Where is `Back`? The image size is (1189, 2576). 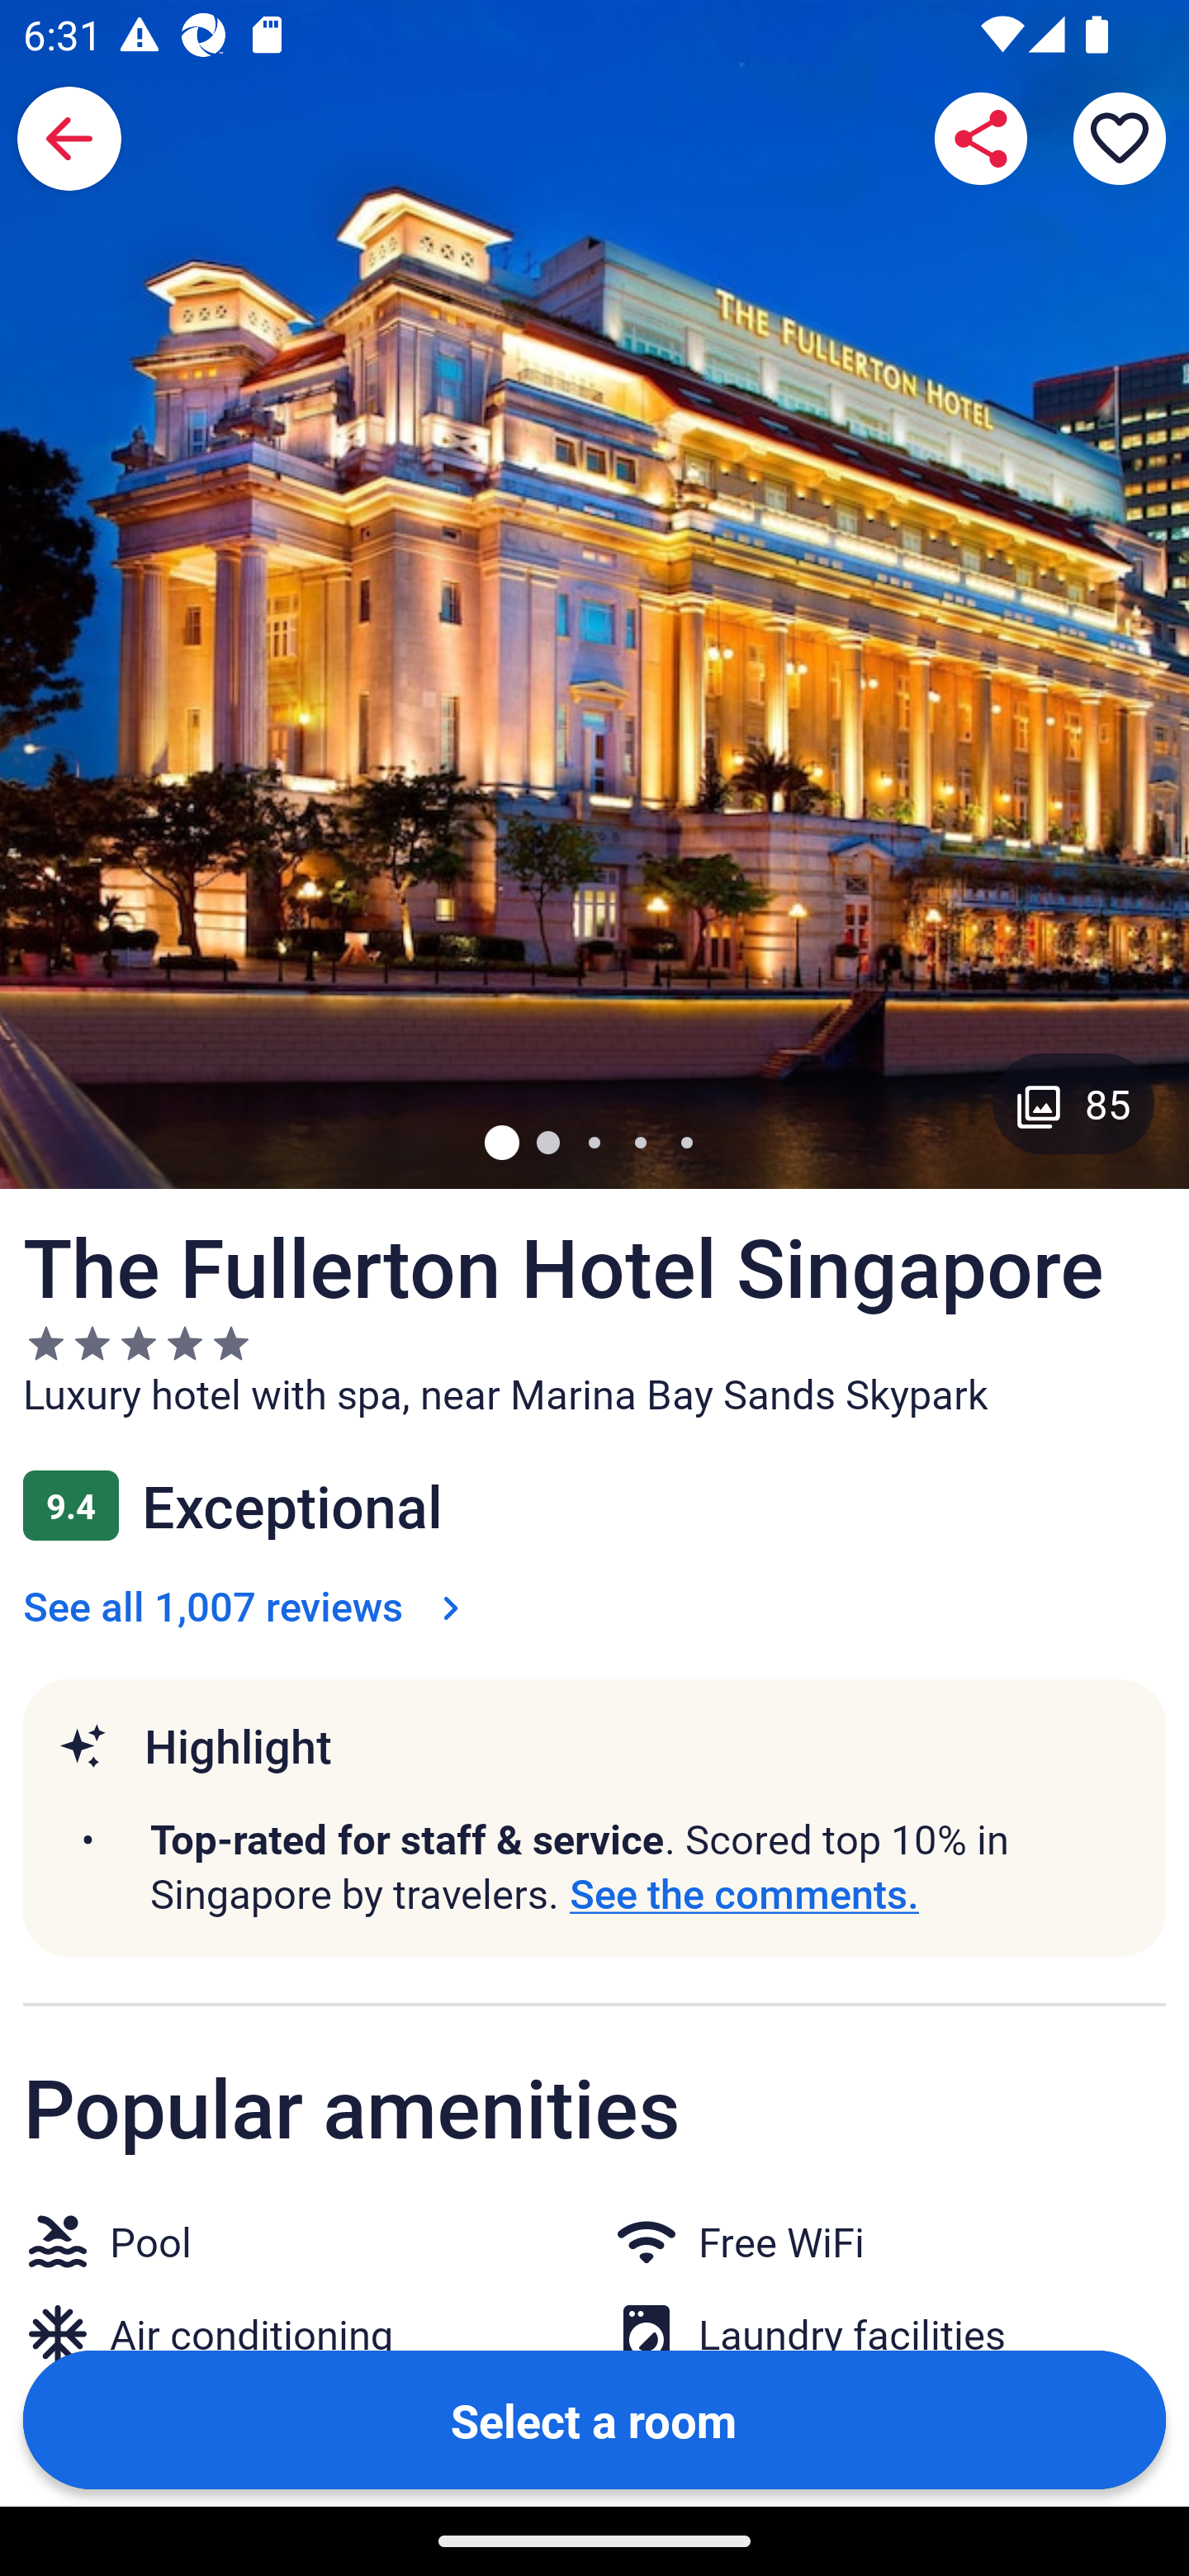 Back is located at coordinates (69, 139).